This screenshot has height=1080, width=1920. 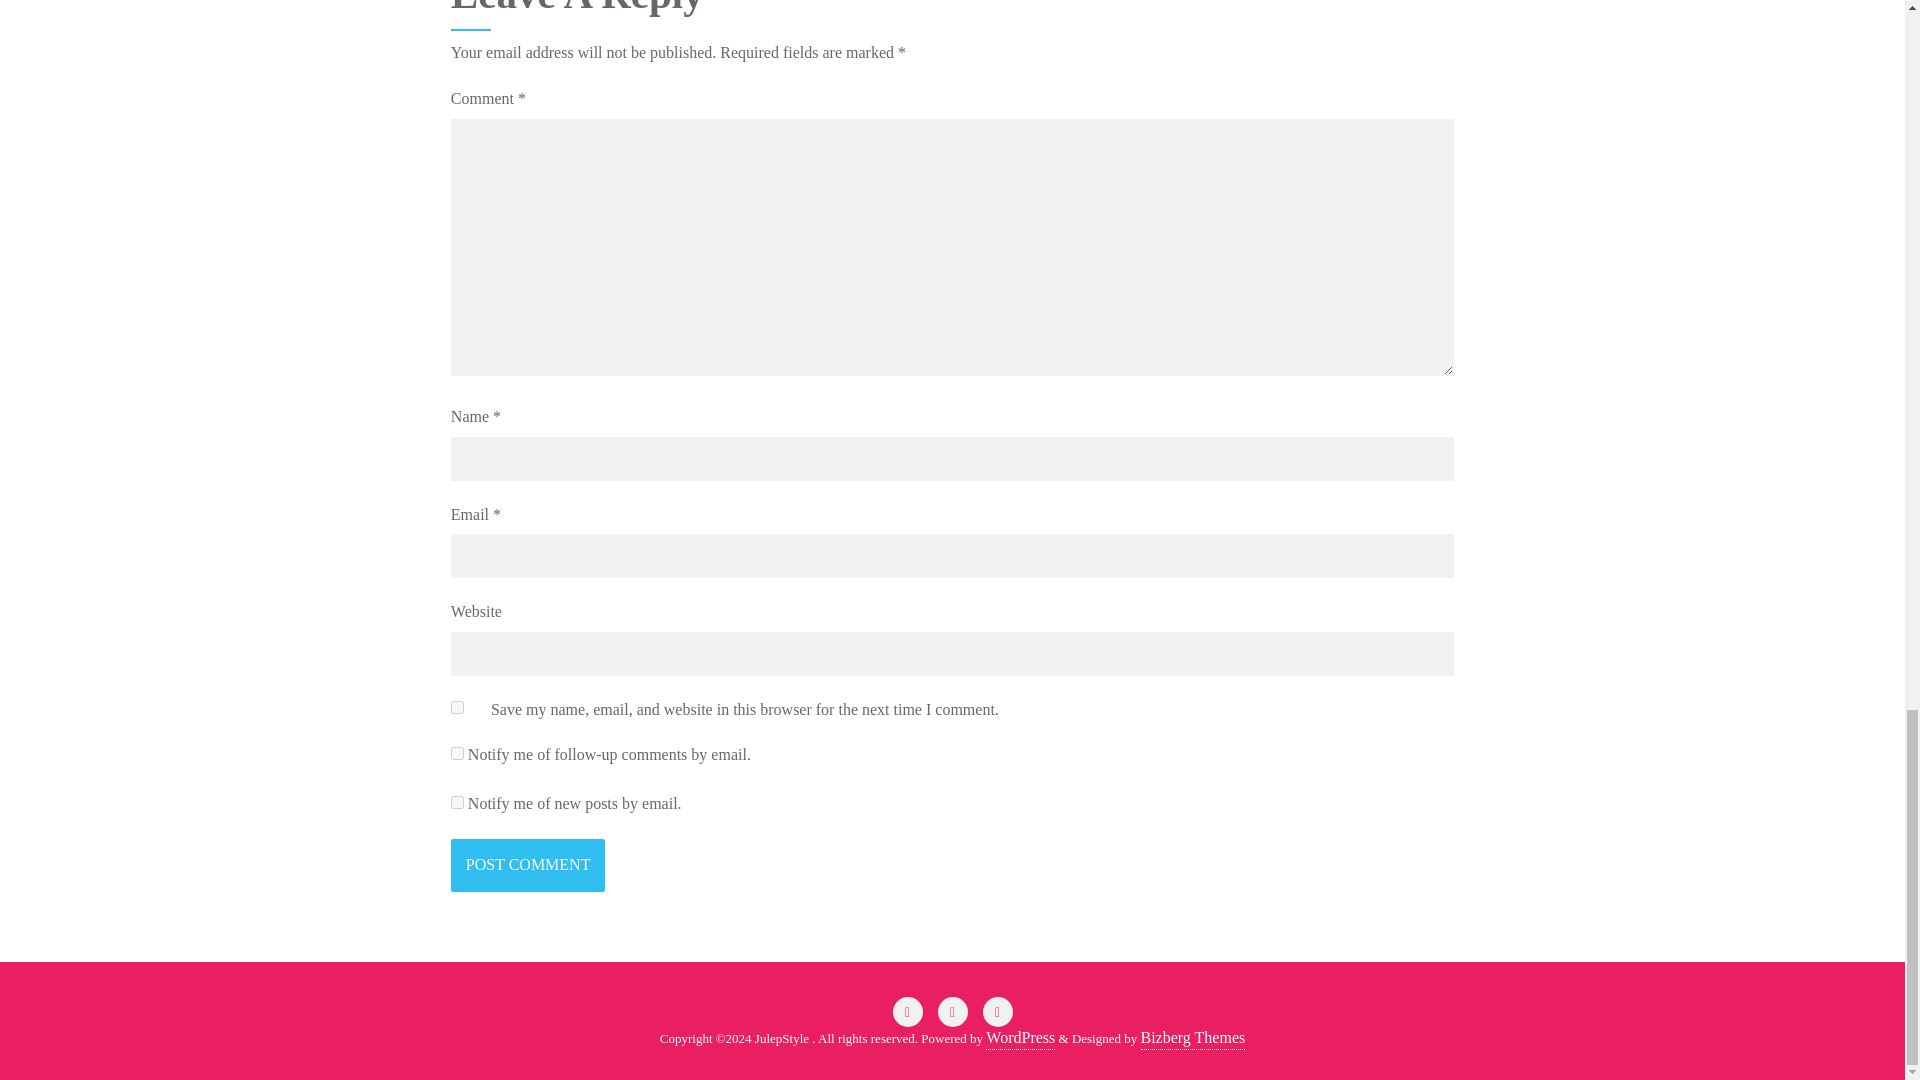 I want to click on Post Comment, so click(x=528, y=866).